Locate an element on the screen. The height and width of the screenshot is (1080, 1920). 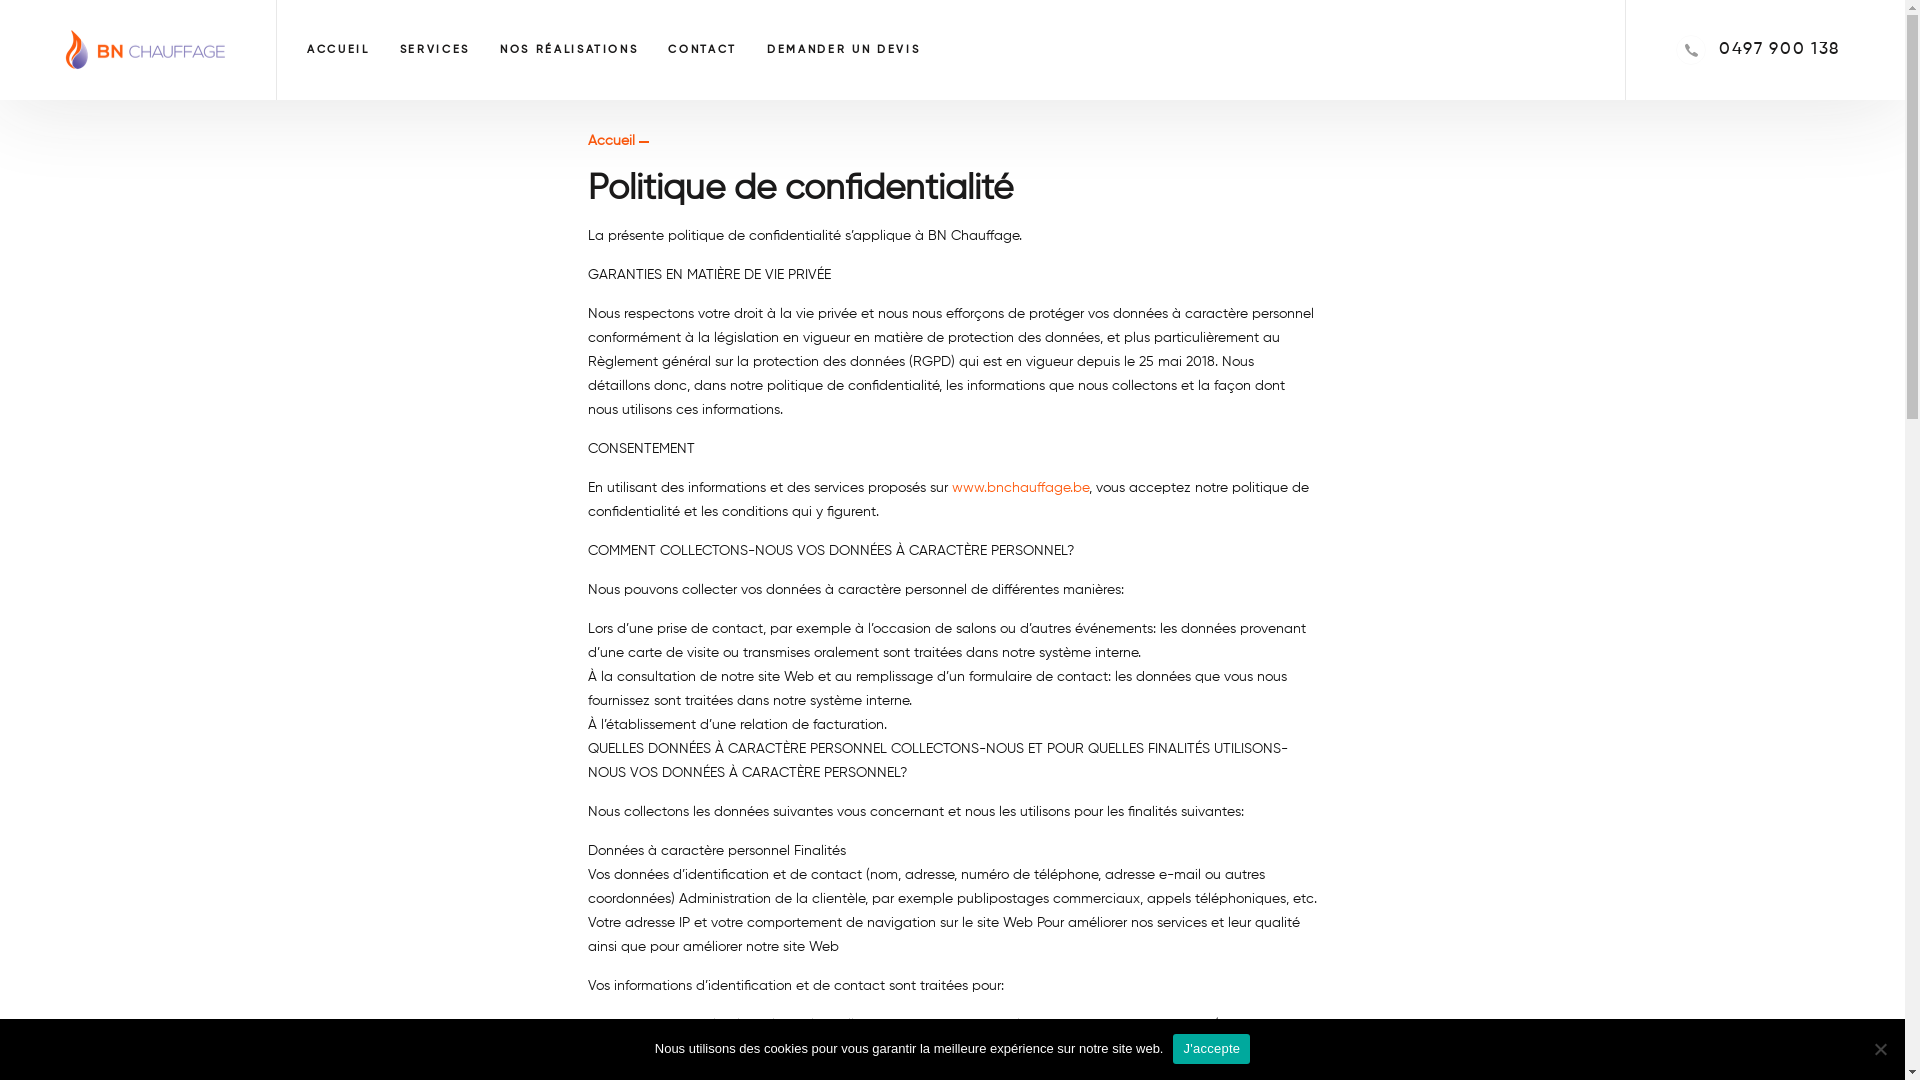
www.bnchauffage.be is located at coordinates (1020, 488).